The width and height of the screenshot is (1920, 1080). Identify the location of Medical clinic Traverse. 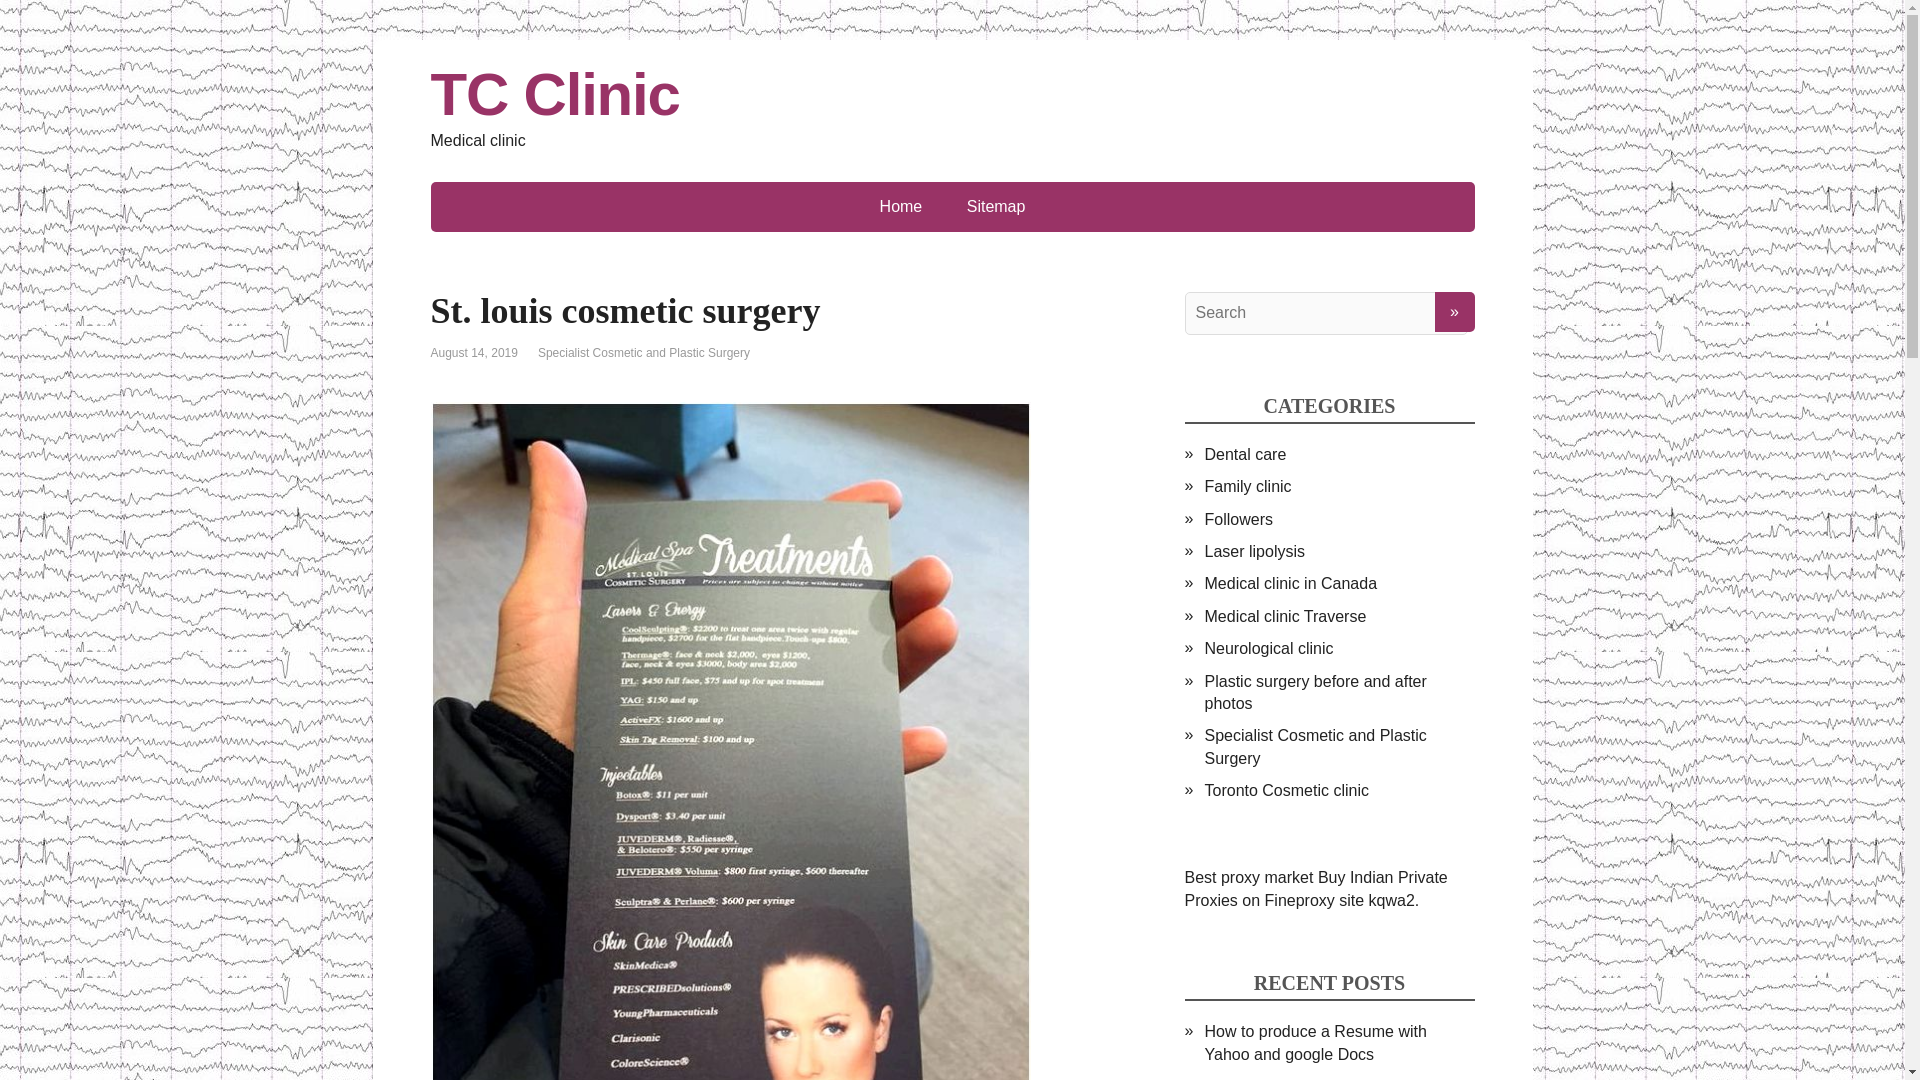
(1284, 616).